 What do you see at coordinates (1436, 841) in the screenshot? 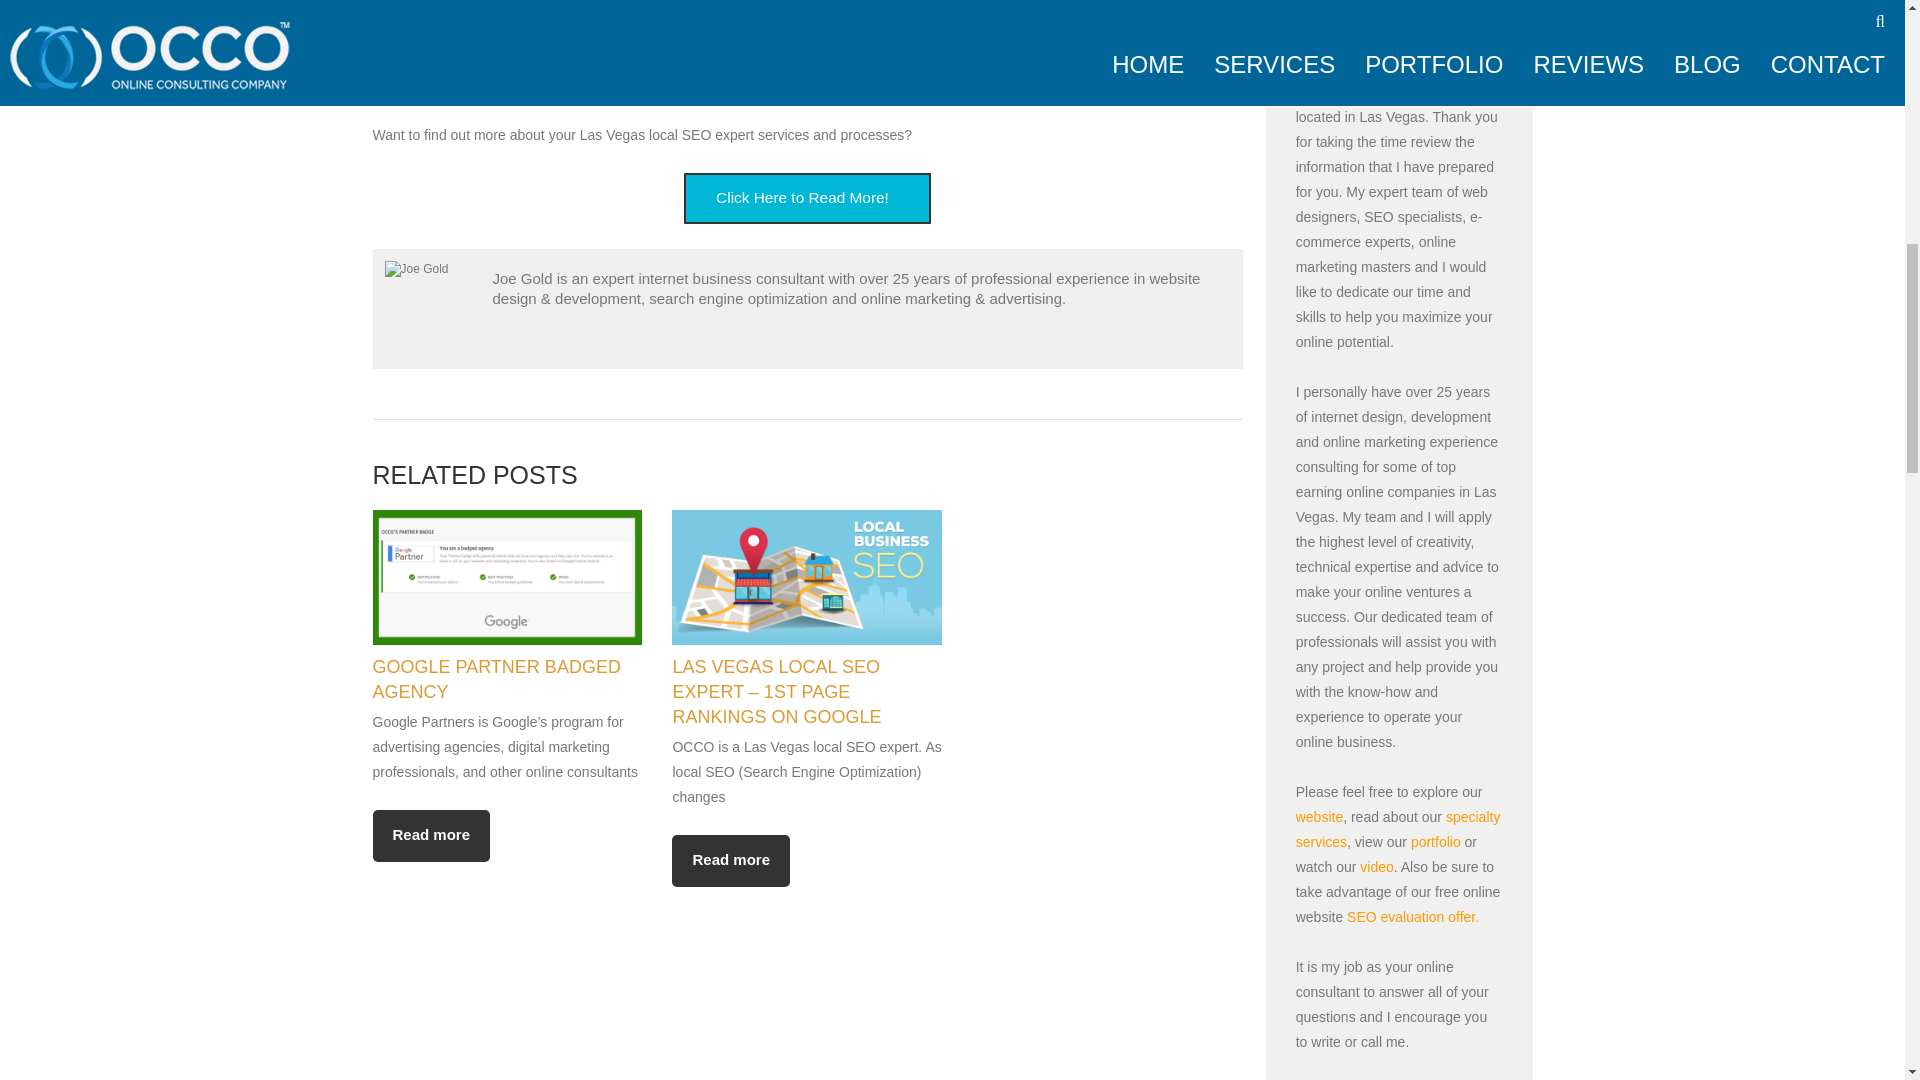
I see `portfolio` at bounding box center [1436, 841].